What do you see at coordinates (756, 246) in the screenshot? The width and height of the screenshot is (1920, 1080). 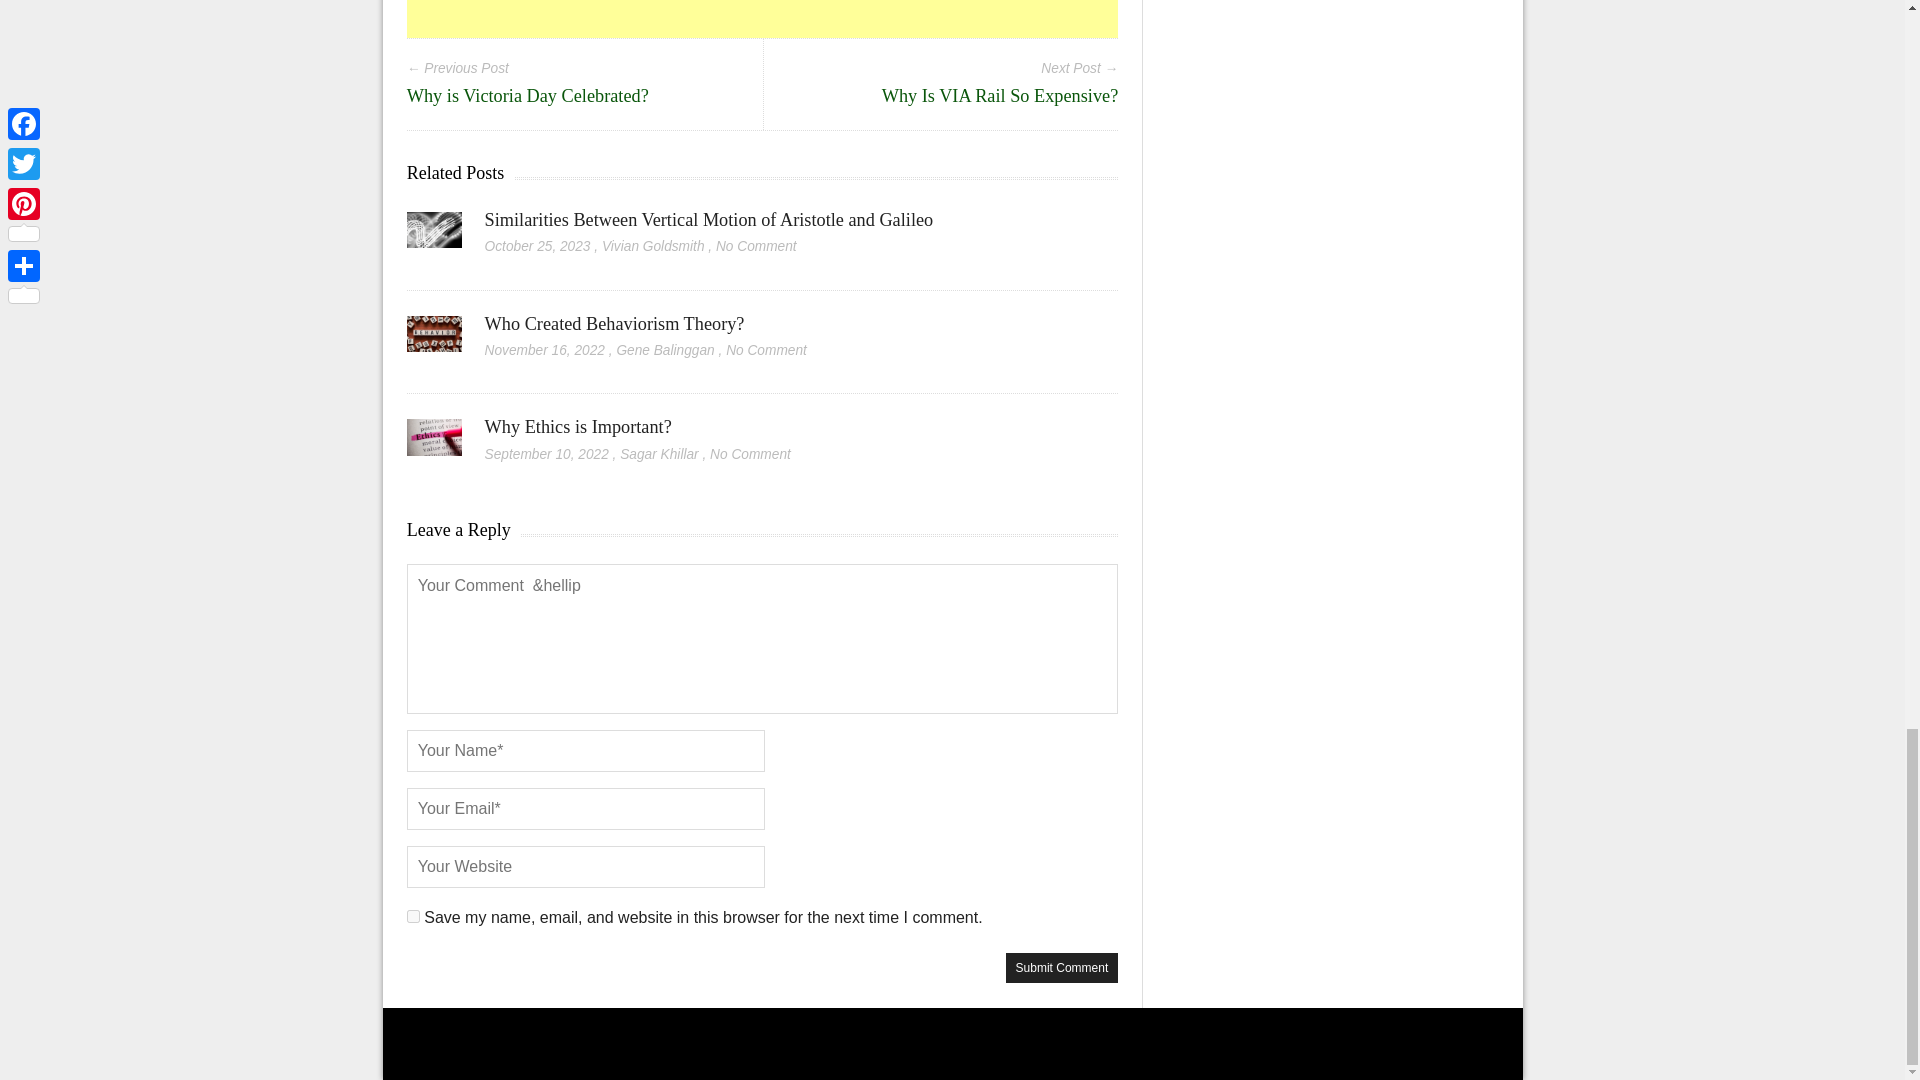 I see `No Comment` at bounding box center [756, 246].